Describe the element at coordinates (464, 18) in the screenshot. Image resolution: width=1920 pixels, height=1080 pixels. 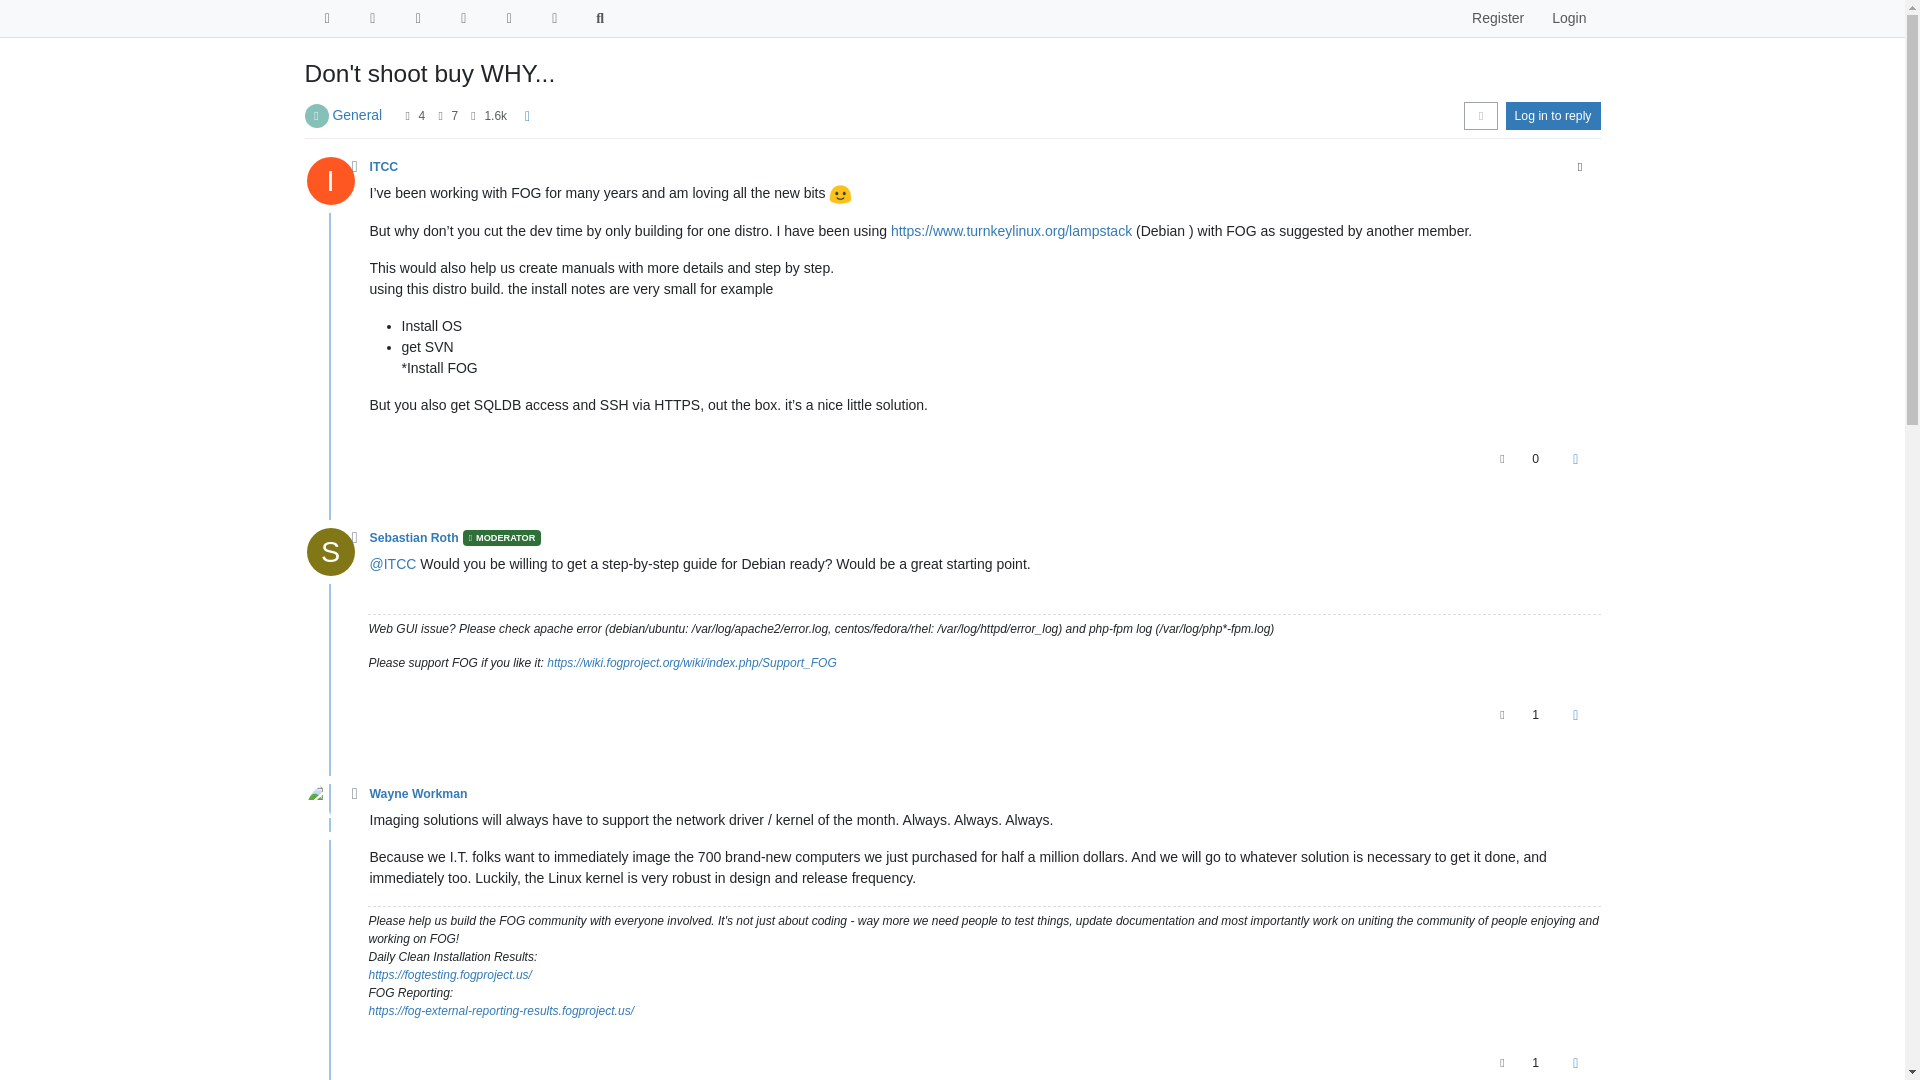
I see `Popular` at that location.